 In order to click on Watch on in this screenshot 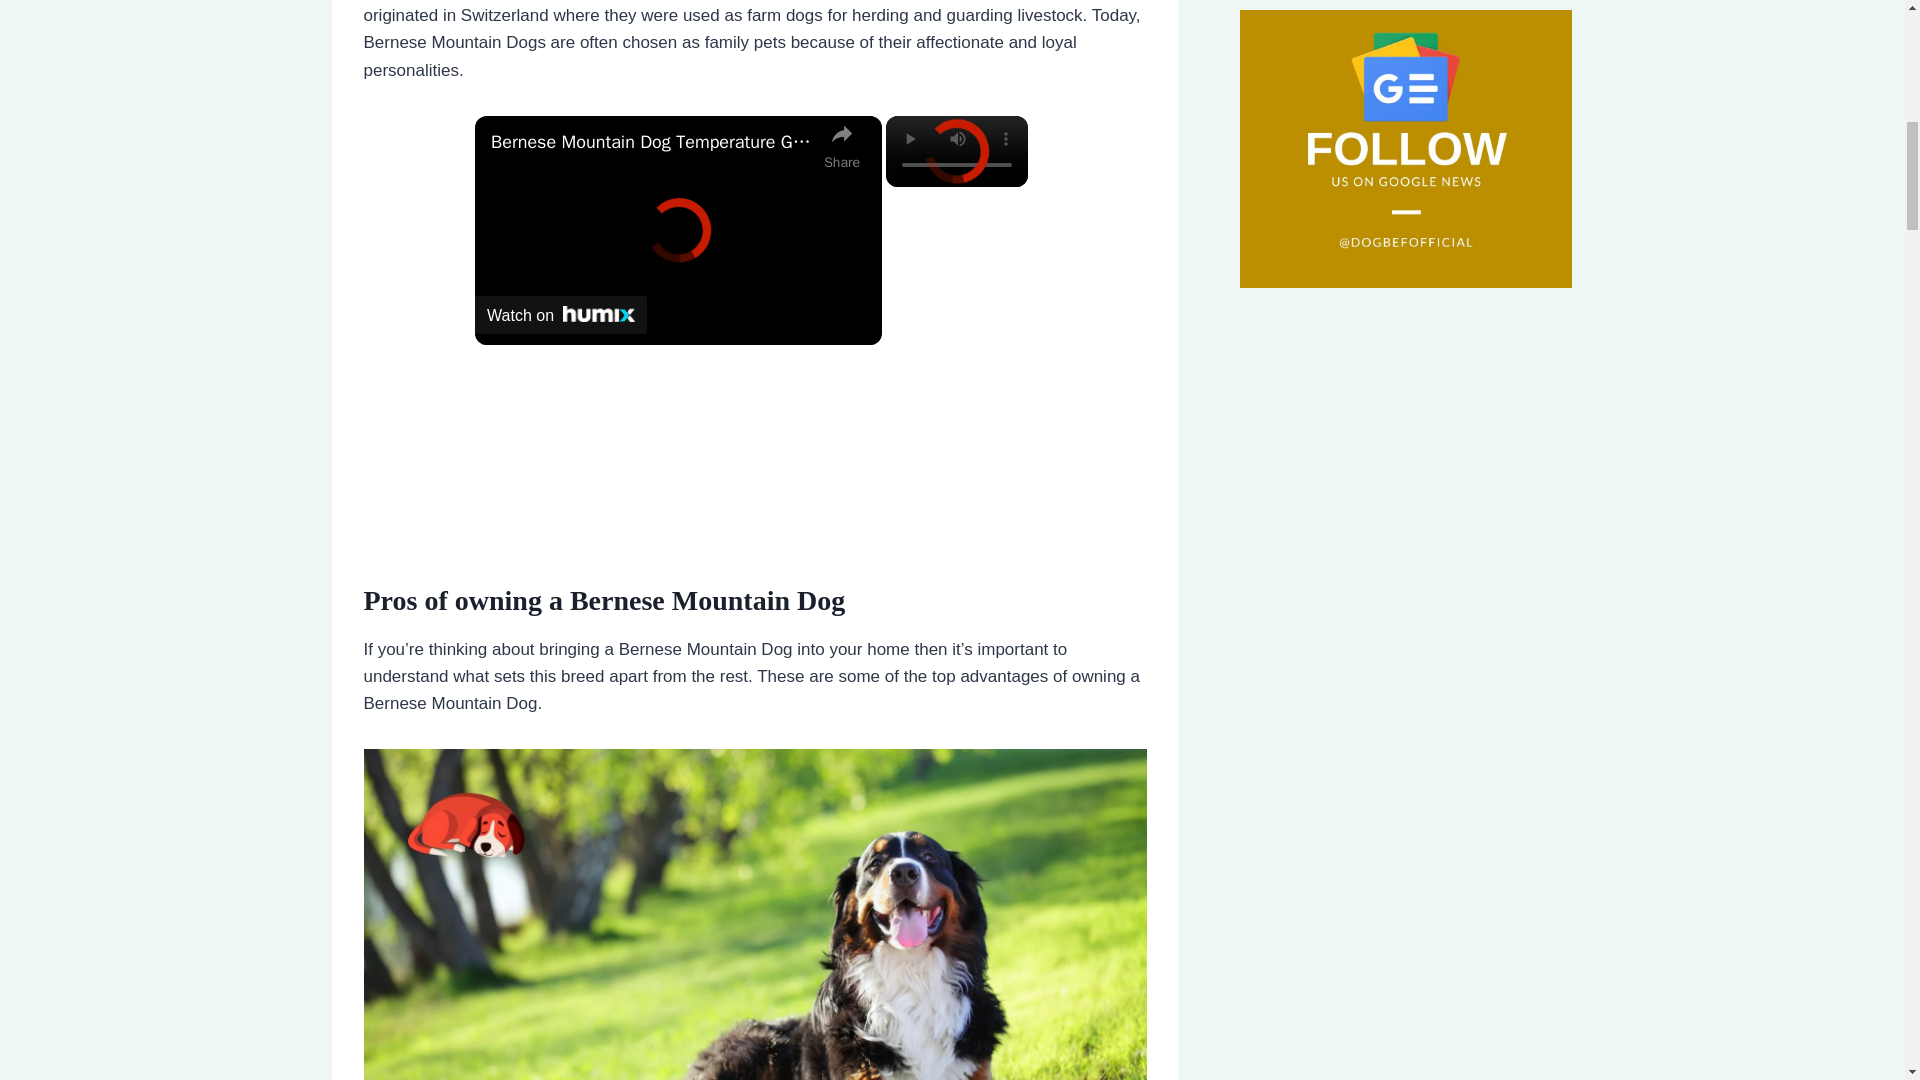, I will do `click(560, 314)`.